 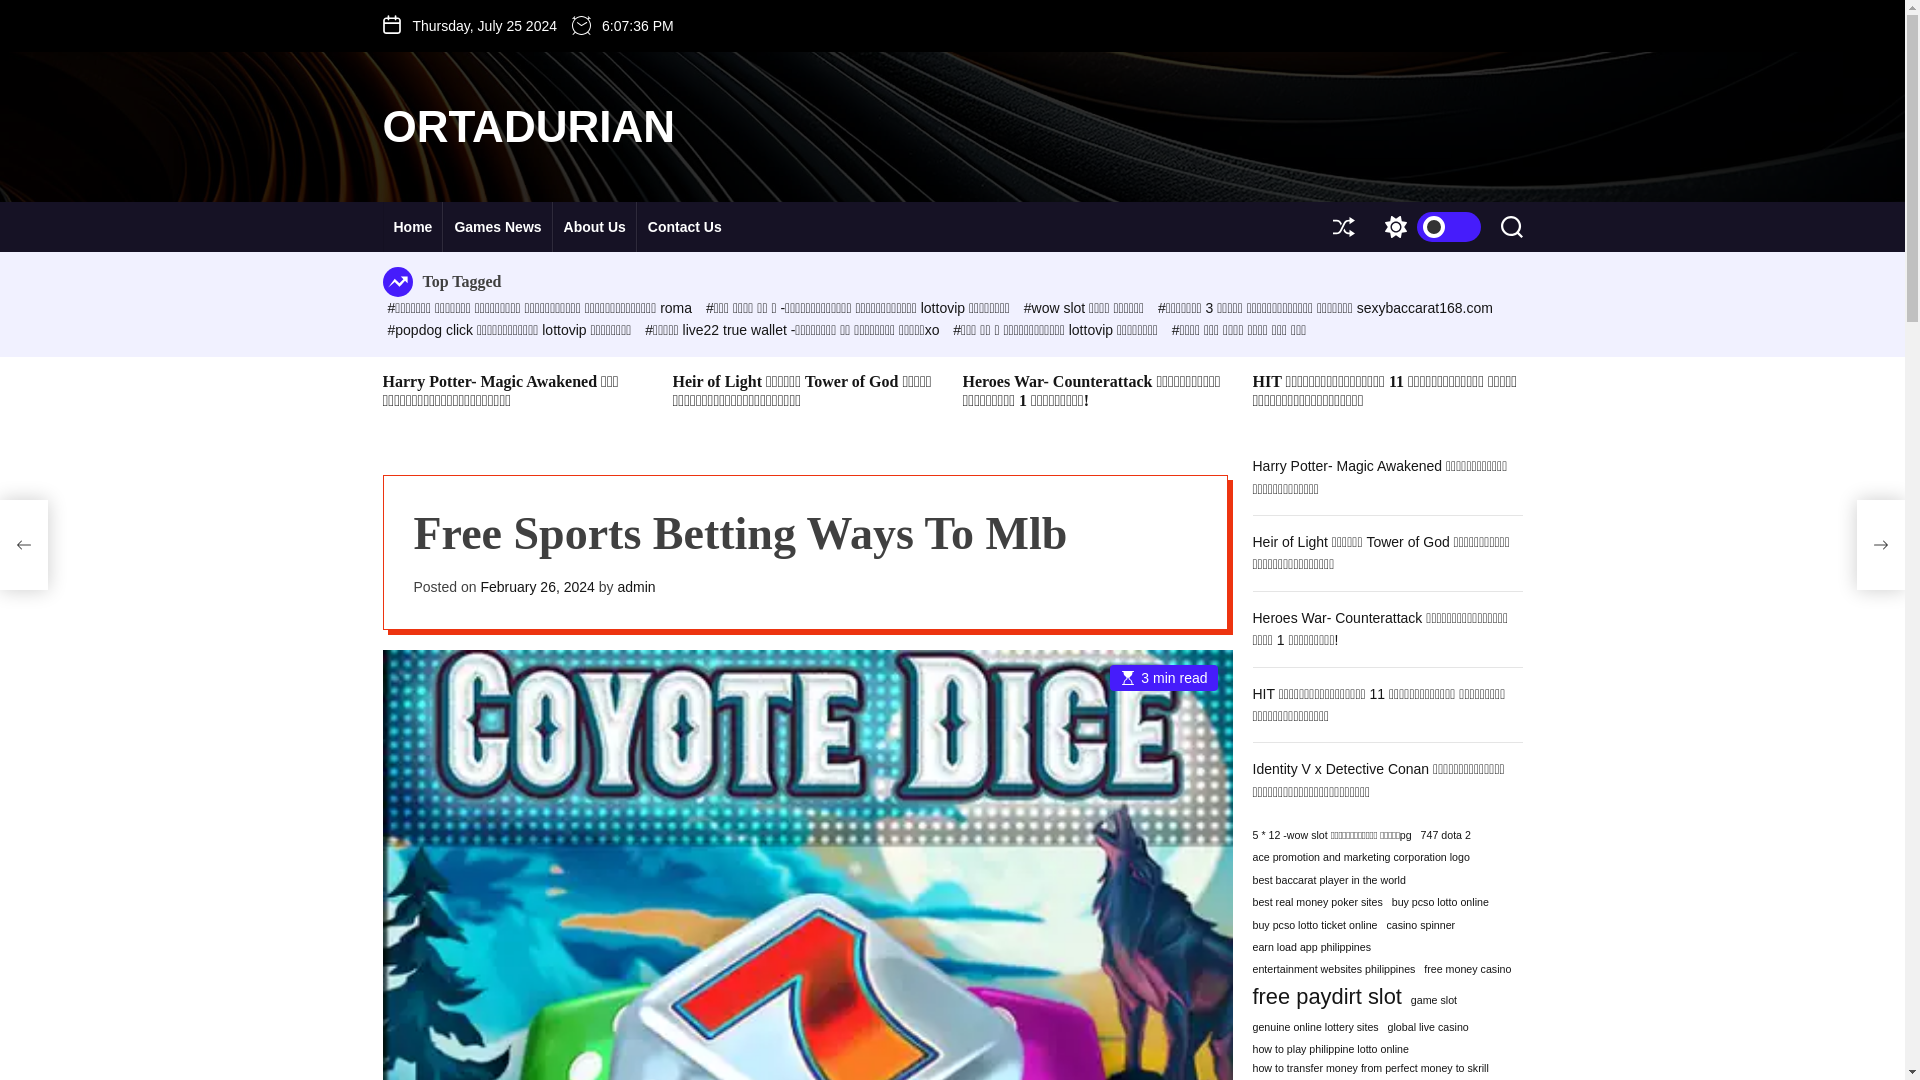 What do you see at coordinates (635, 586) in the screenshot?
I see `admin` at bounding box center [635, 586].